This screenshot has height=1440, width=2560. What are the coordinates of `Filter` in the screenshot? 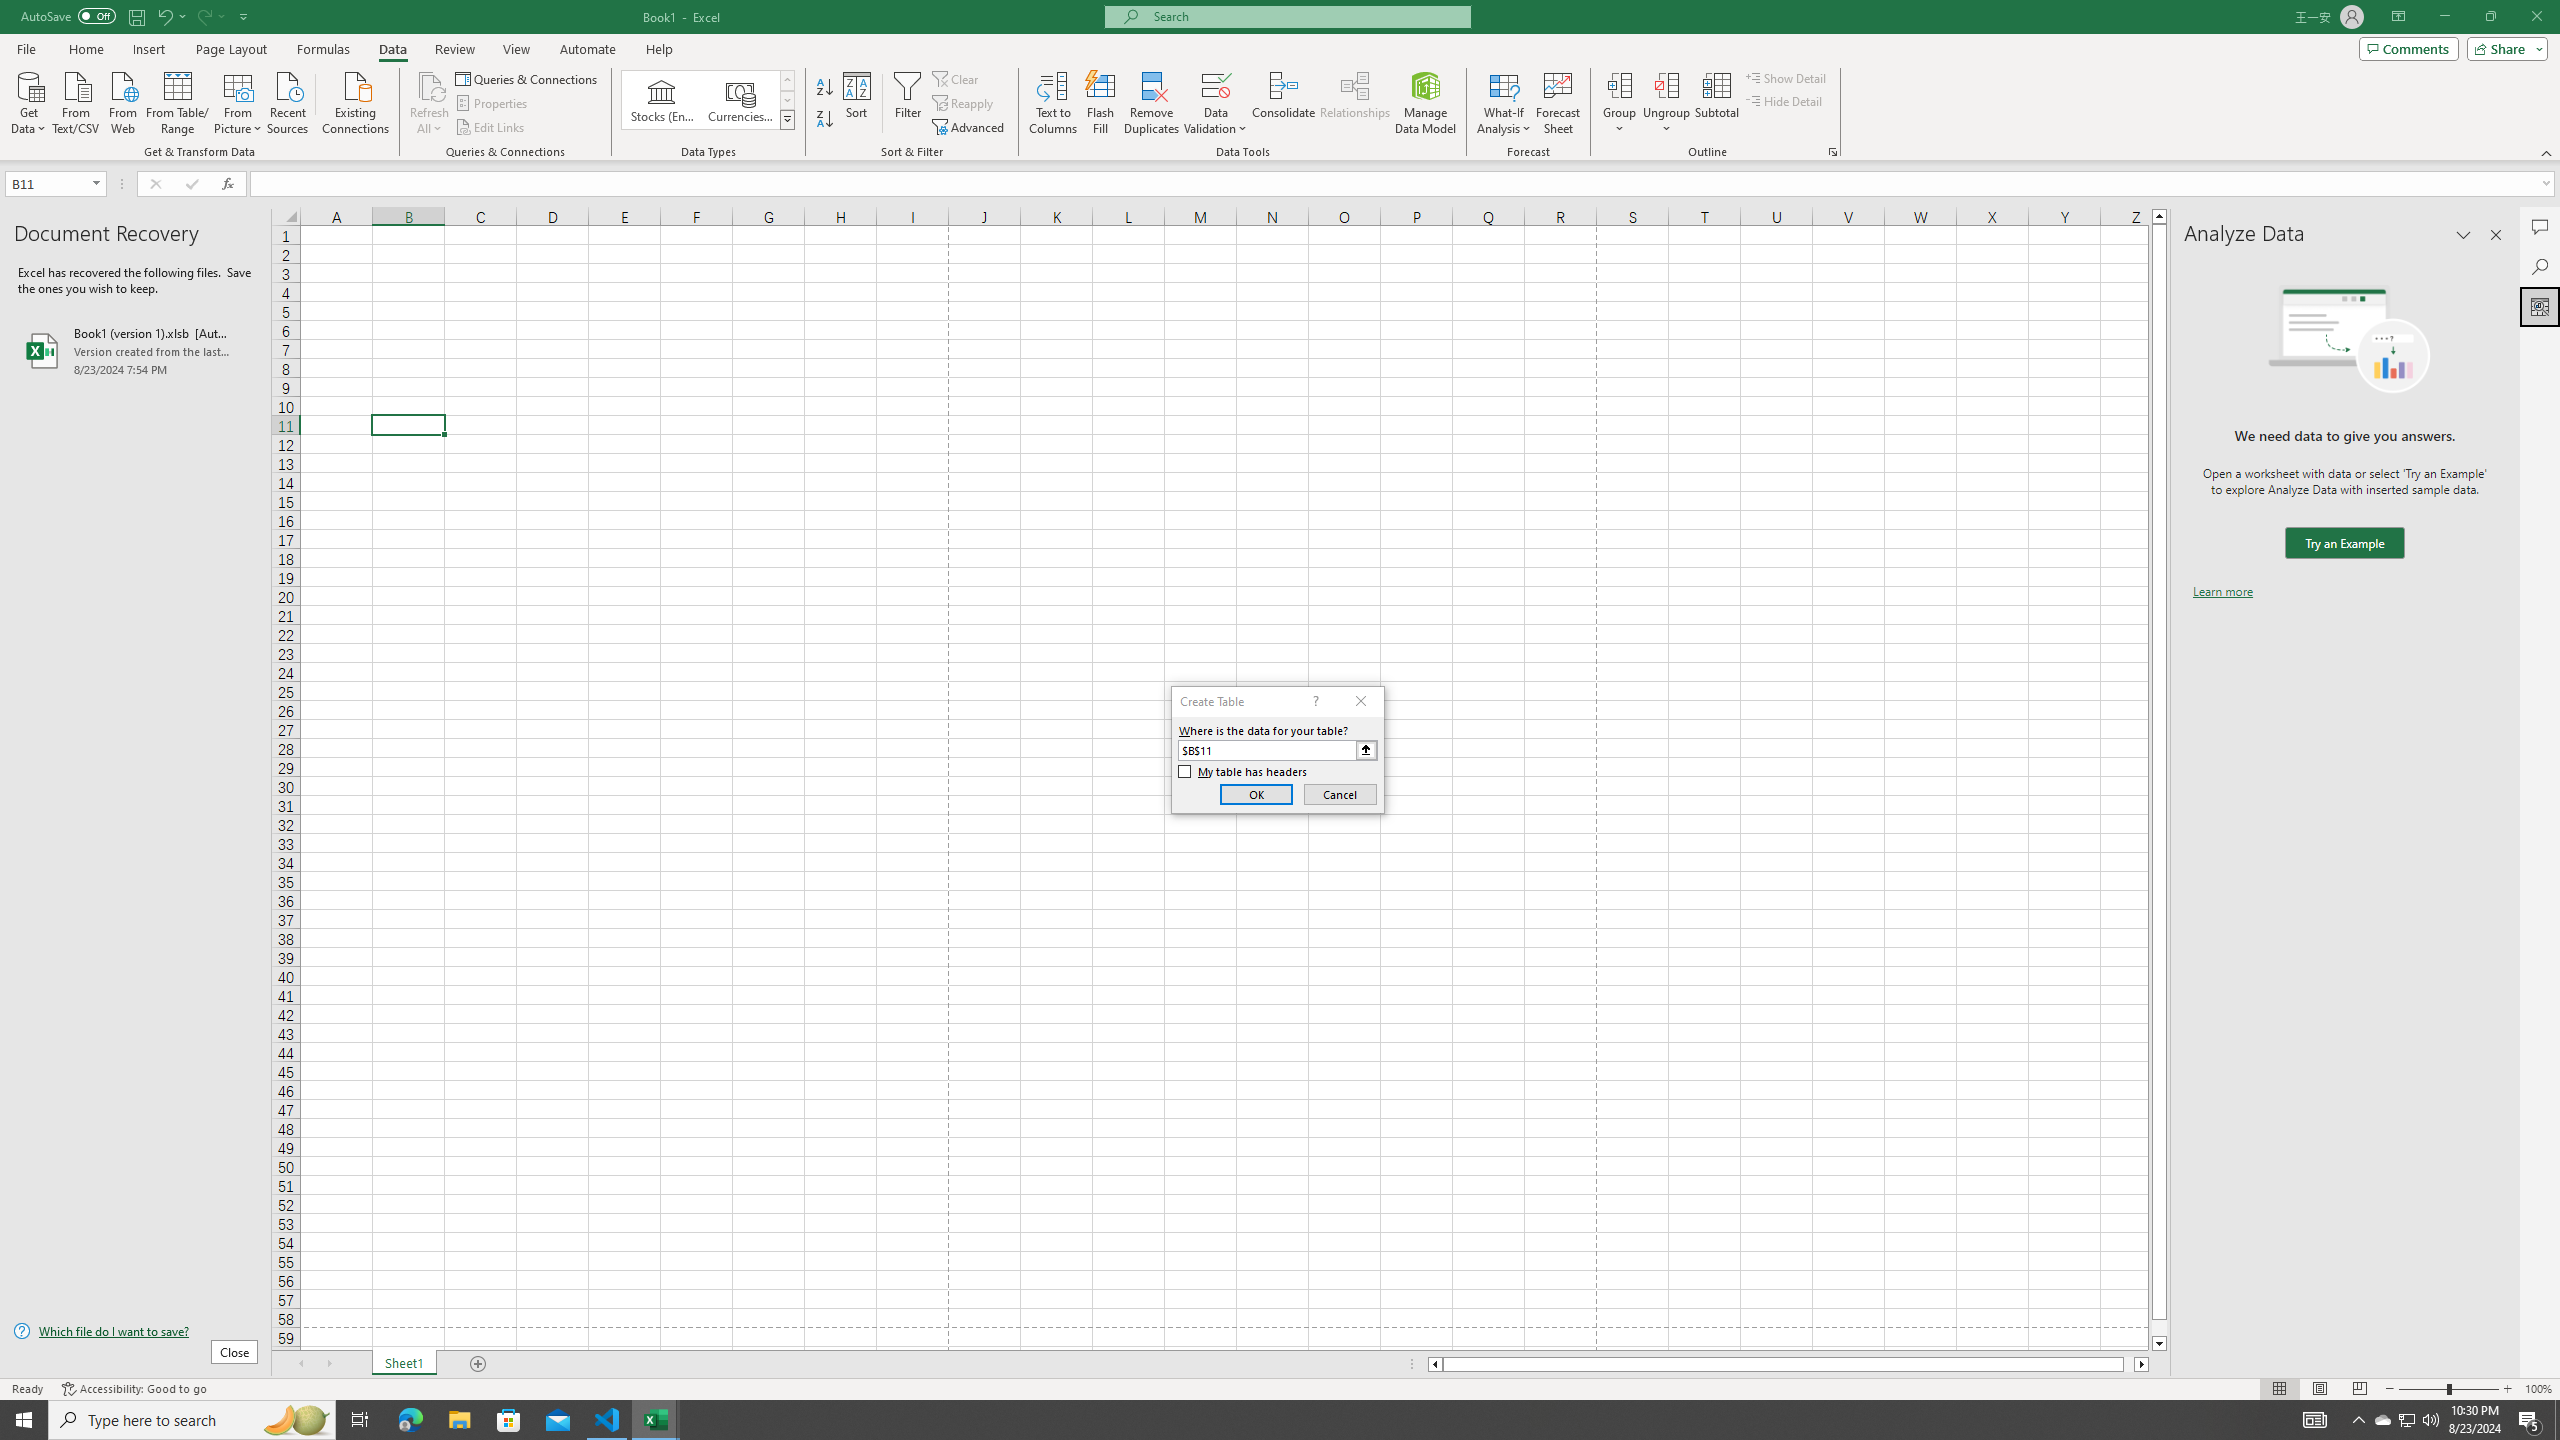 It's located at (907, 103).